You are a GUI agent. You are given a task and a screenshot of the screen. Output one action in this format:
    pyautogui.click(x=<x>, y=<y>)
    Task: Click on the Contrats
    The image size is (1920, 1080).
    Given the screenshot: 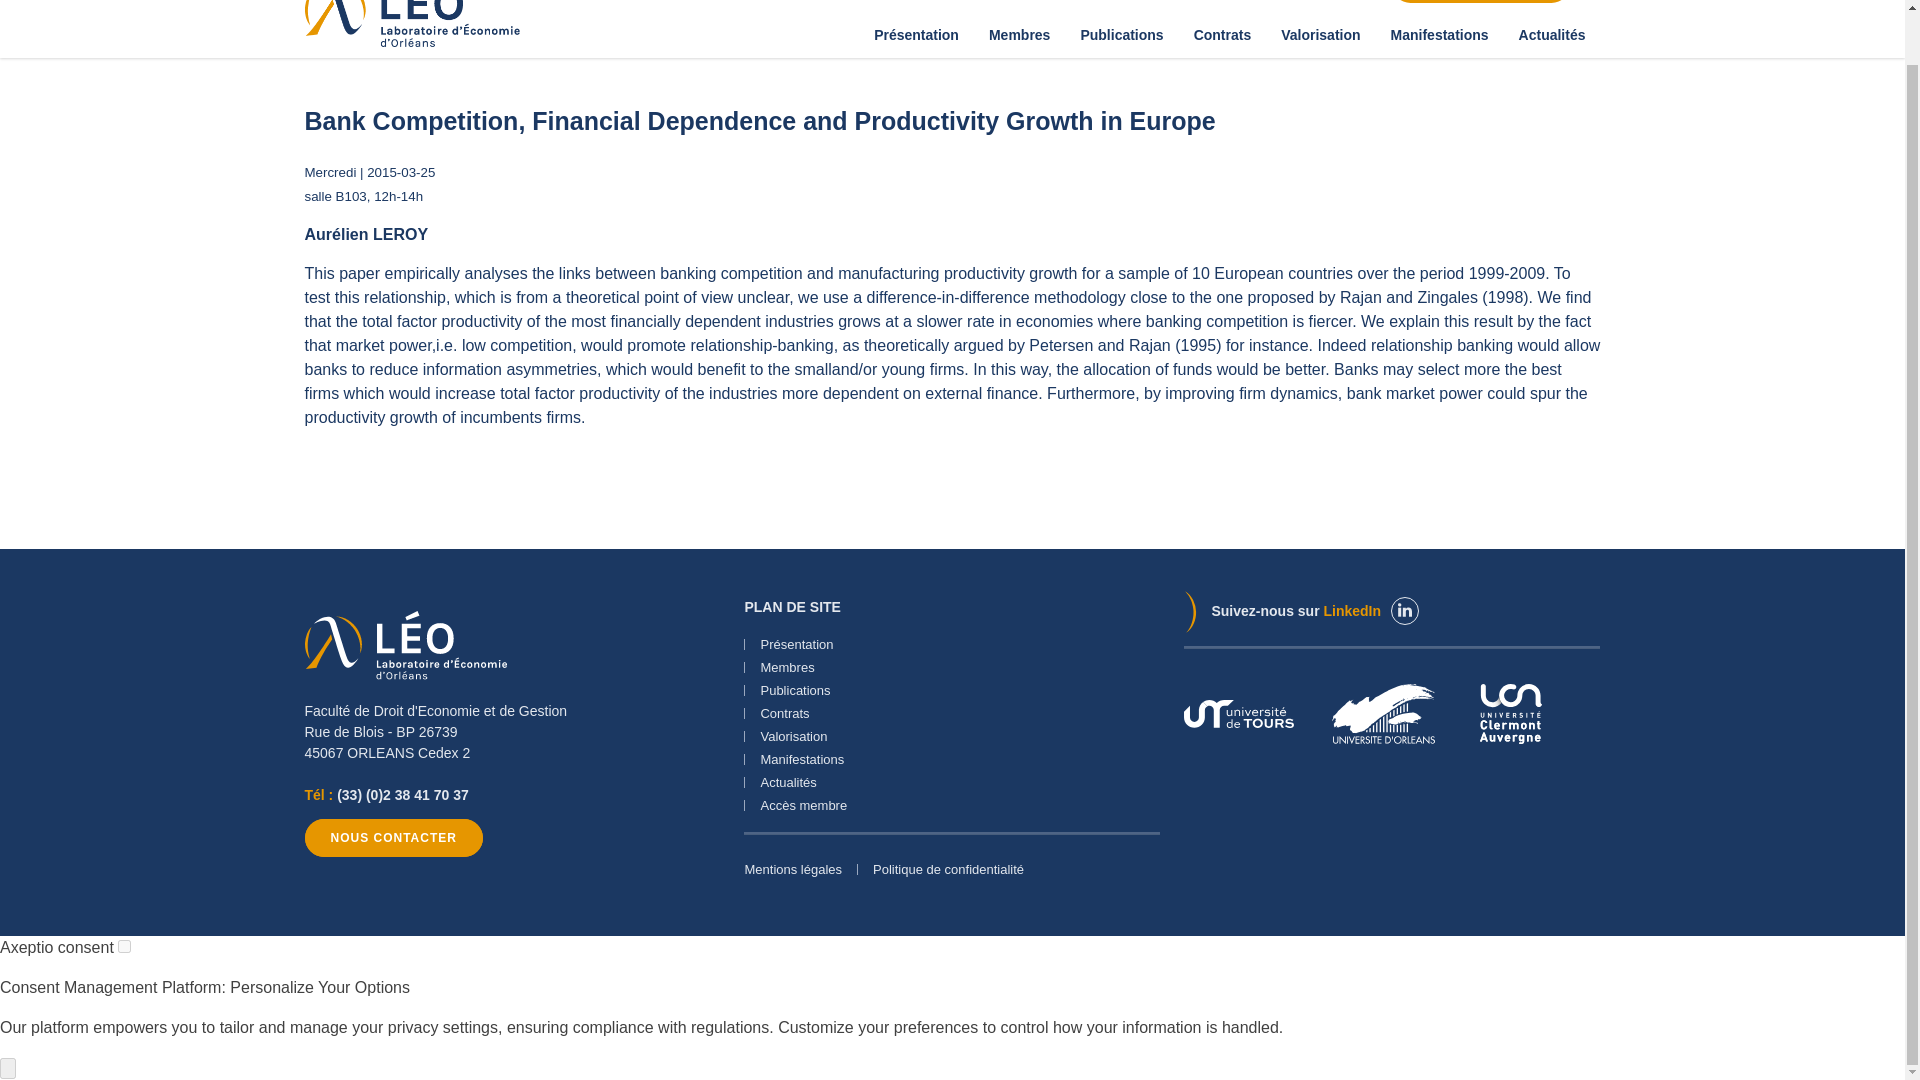 What is the action you would take?
    pyautogui.click(x=1222, y=34)
    